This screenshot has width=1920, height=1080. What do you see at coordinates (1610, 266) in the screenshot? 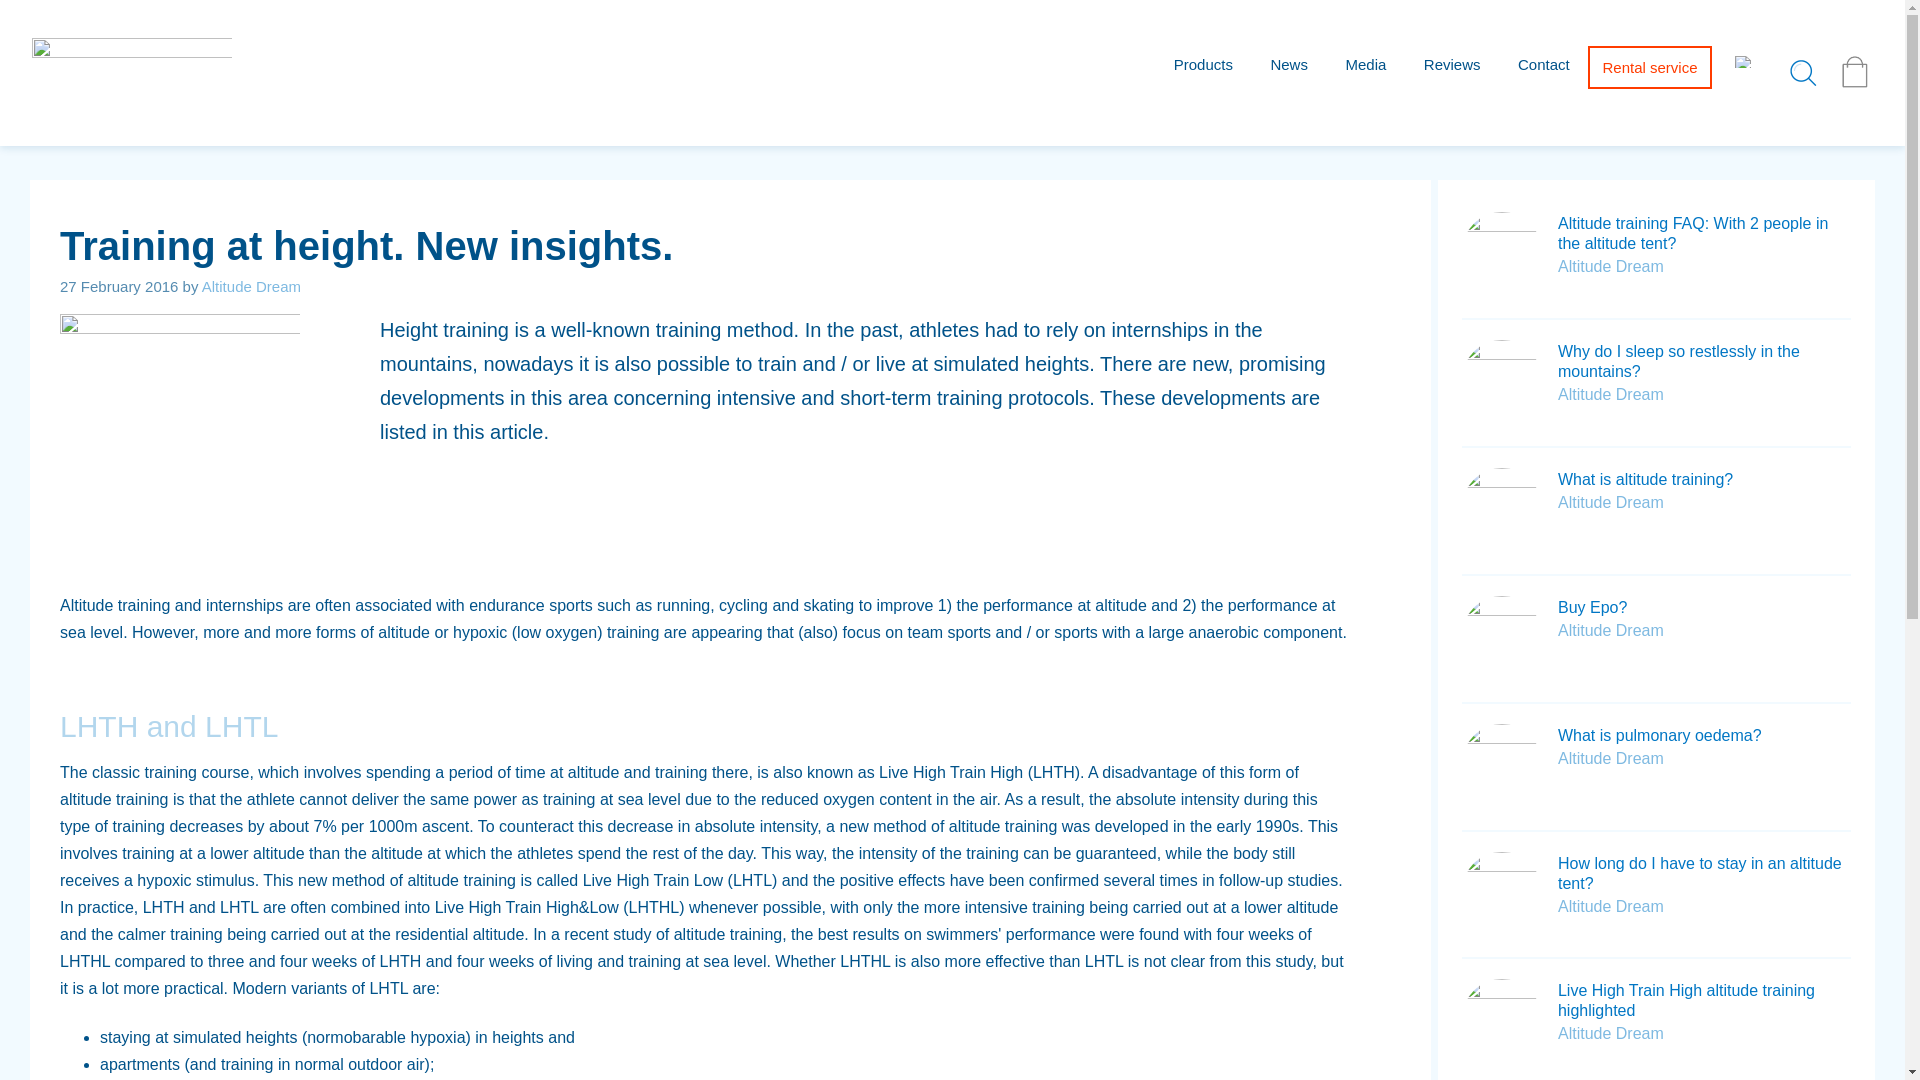
I see `Altitude Dream` at bounding box center [1610, 266].